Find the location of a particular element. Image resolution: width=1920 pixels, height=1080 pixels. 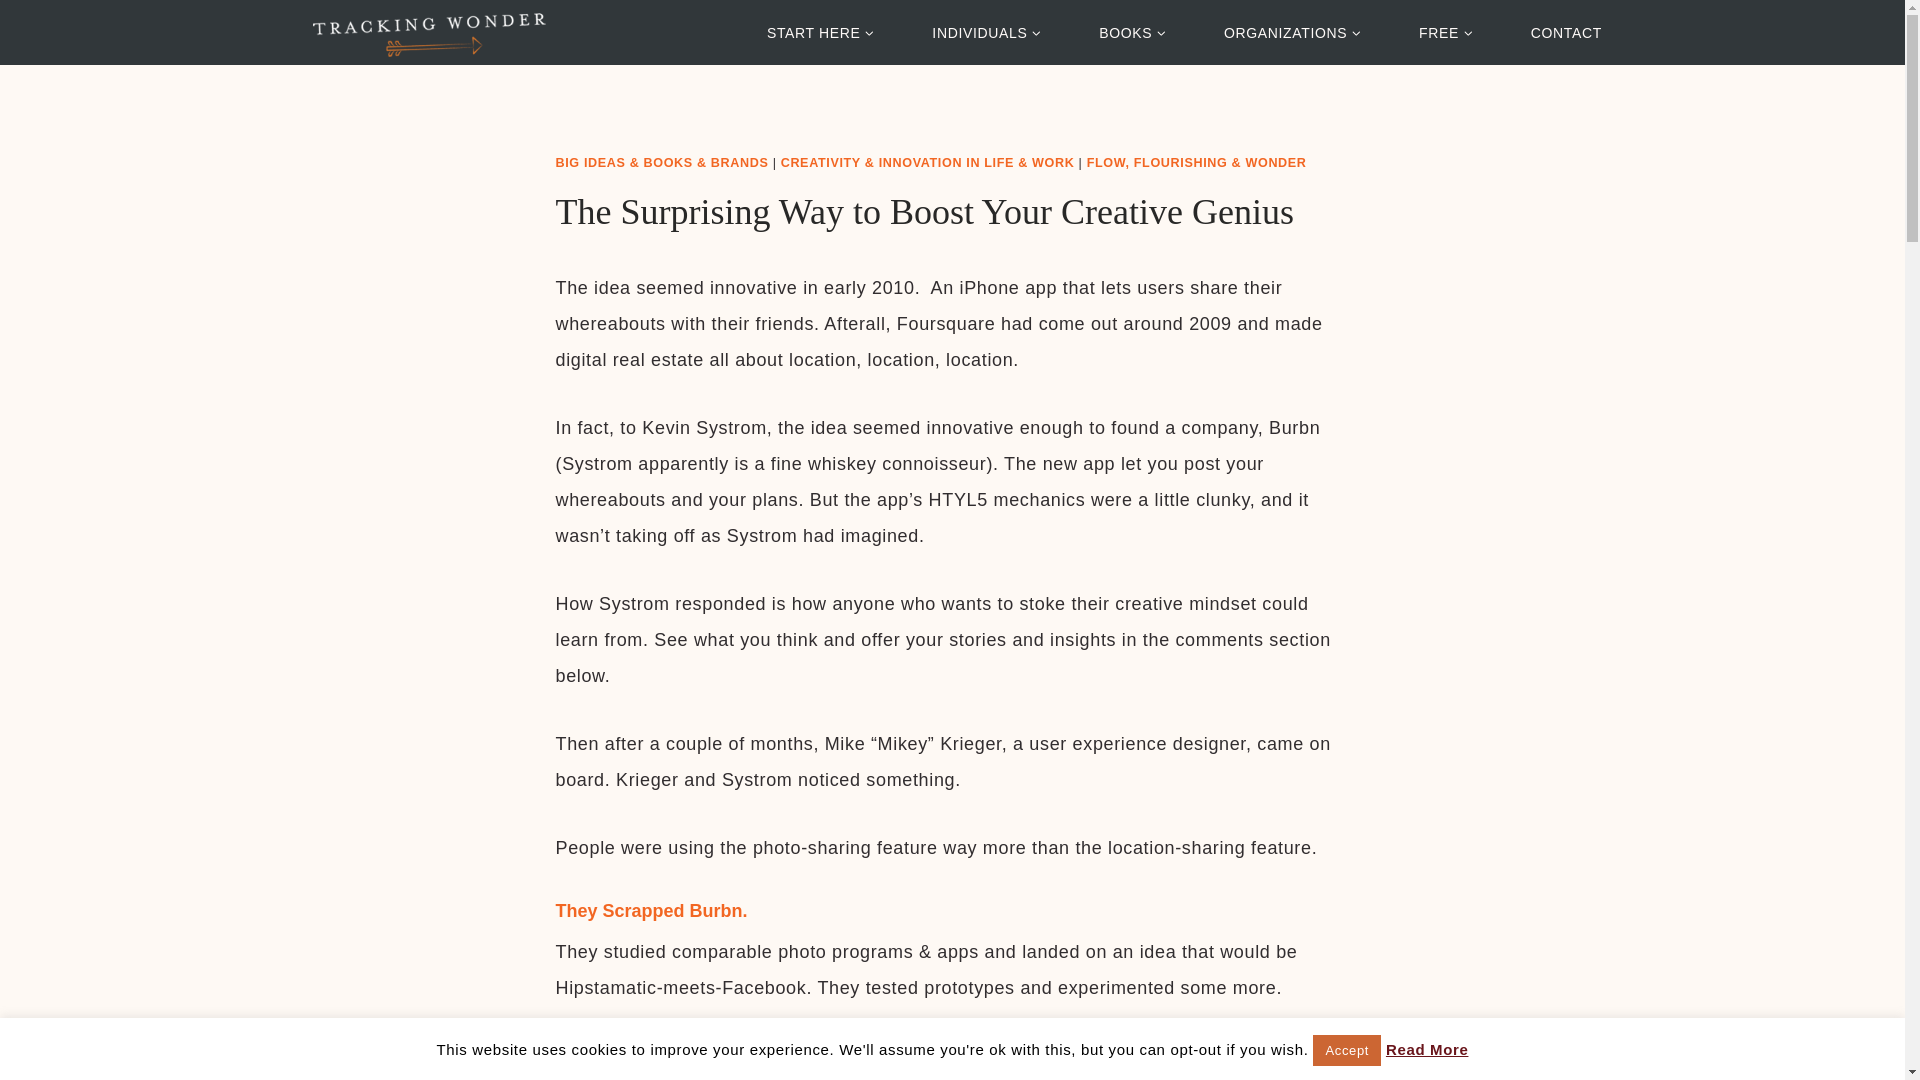

INDIVIDUALS is located at coordinates (986, 32).